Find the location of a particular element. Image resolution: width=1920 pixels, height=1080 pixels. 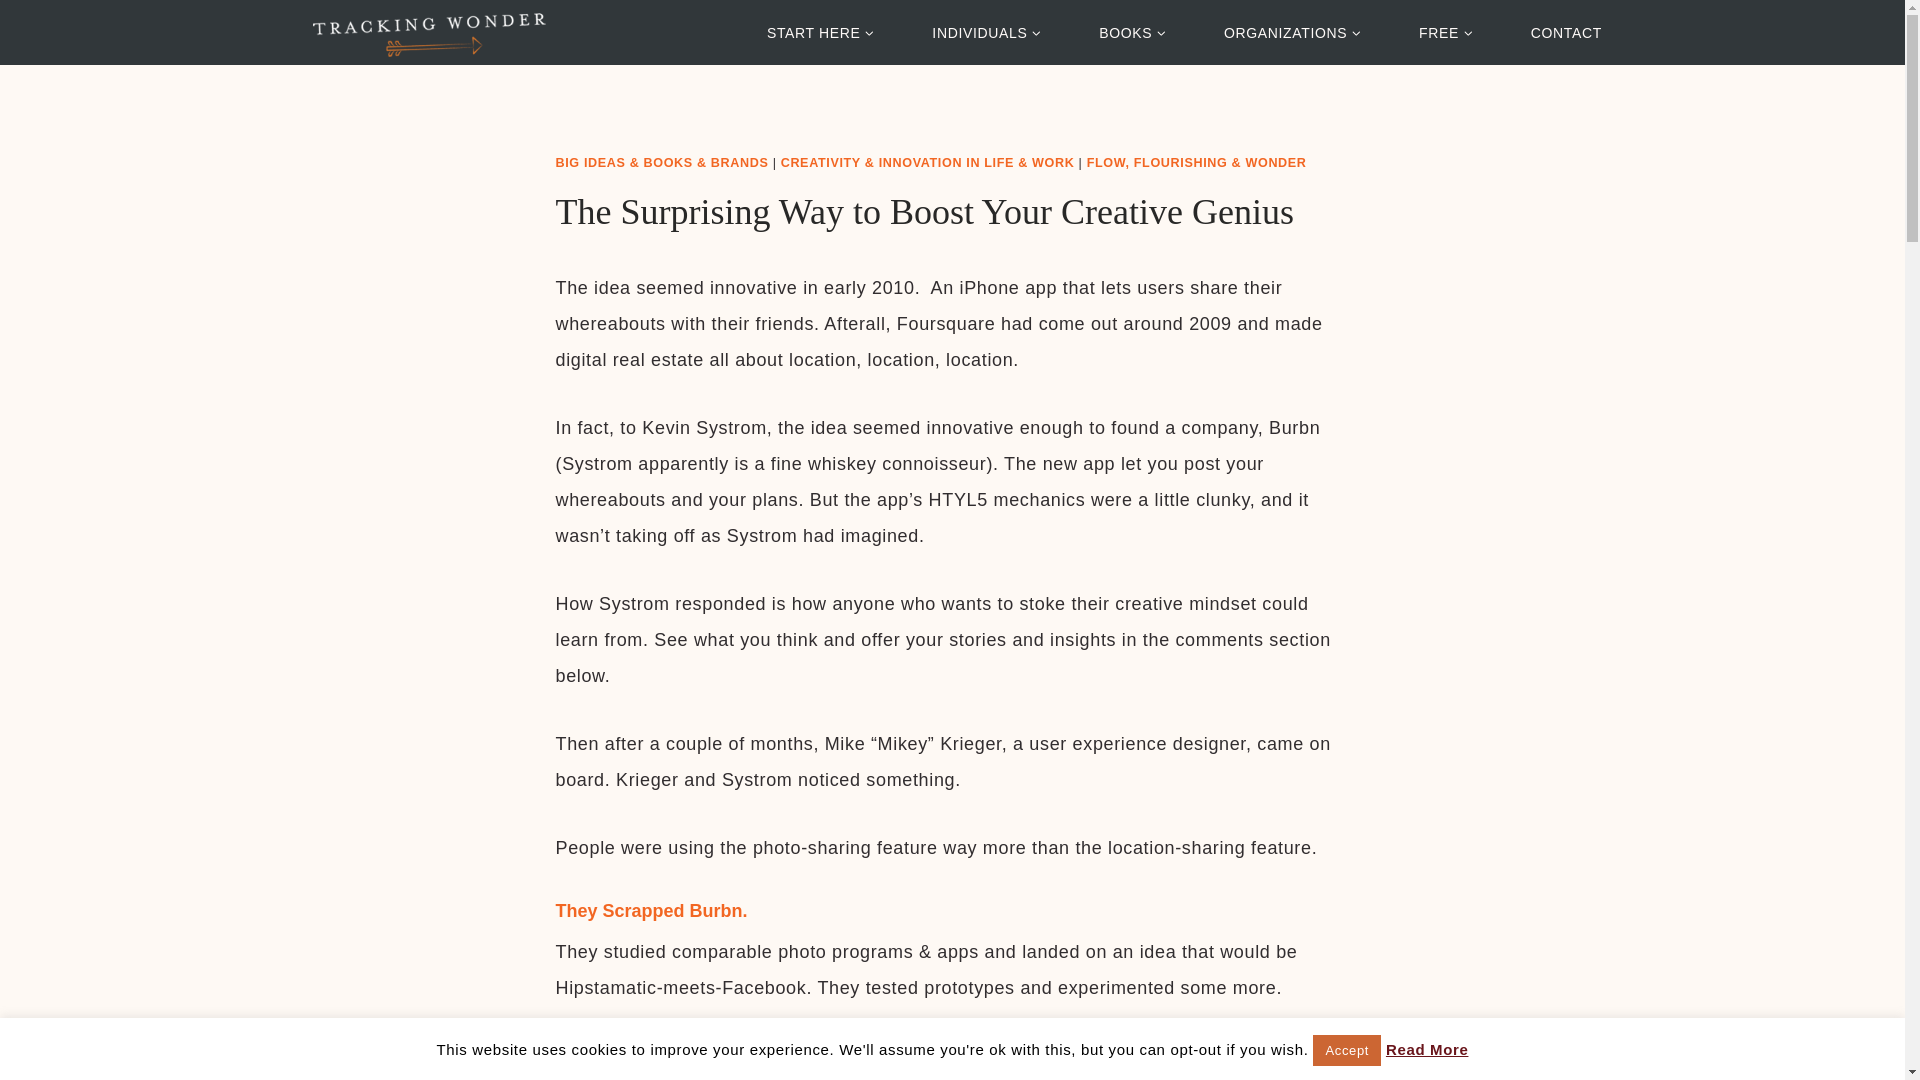

INDIVIDUALS is located at coordinates (986, 32).